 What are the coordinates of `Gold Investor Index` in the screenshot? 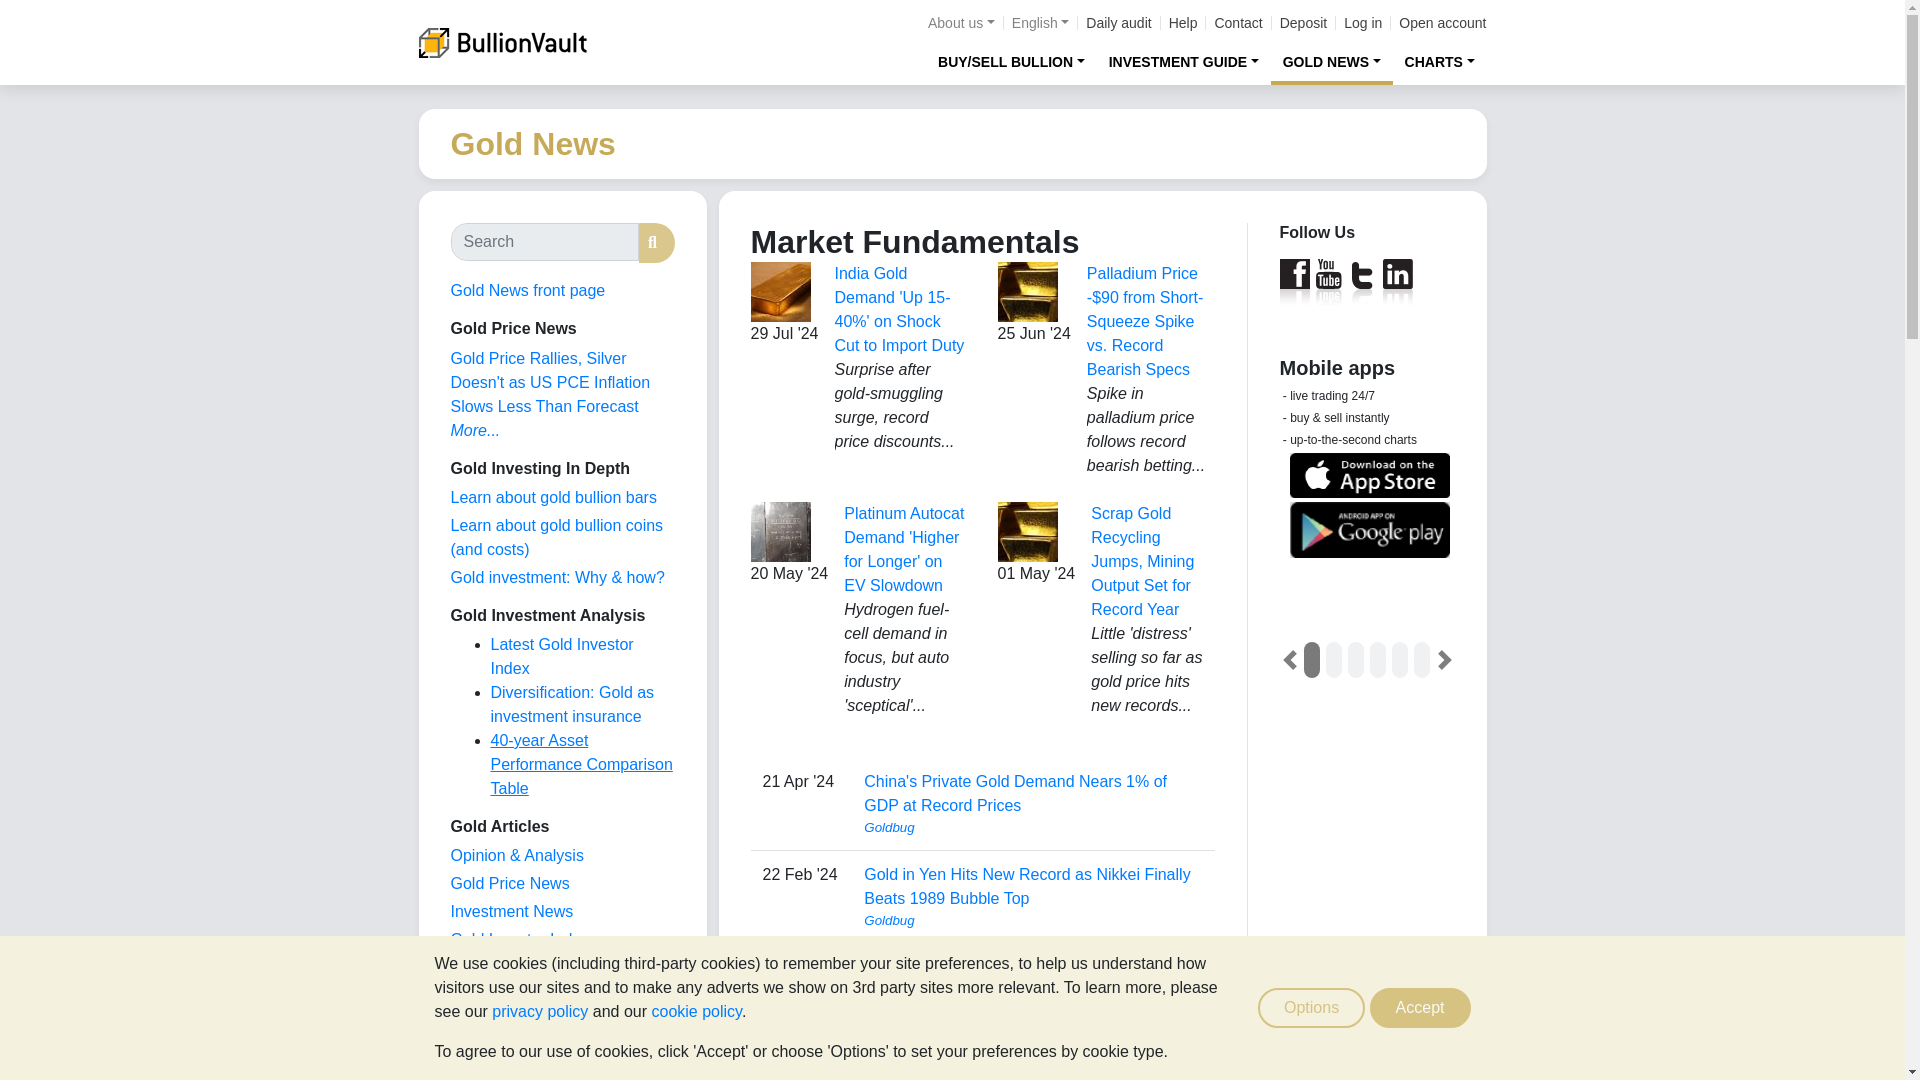 It's located at (519, 939).